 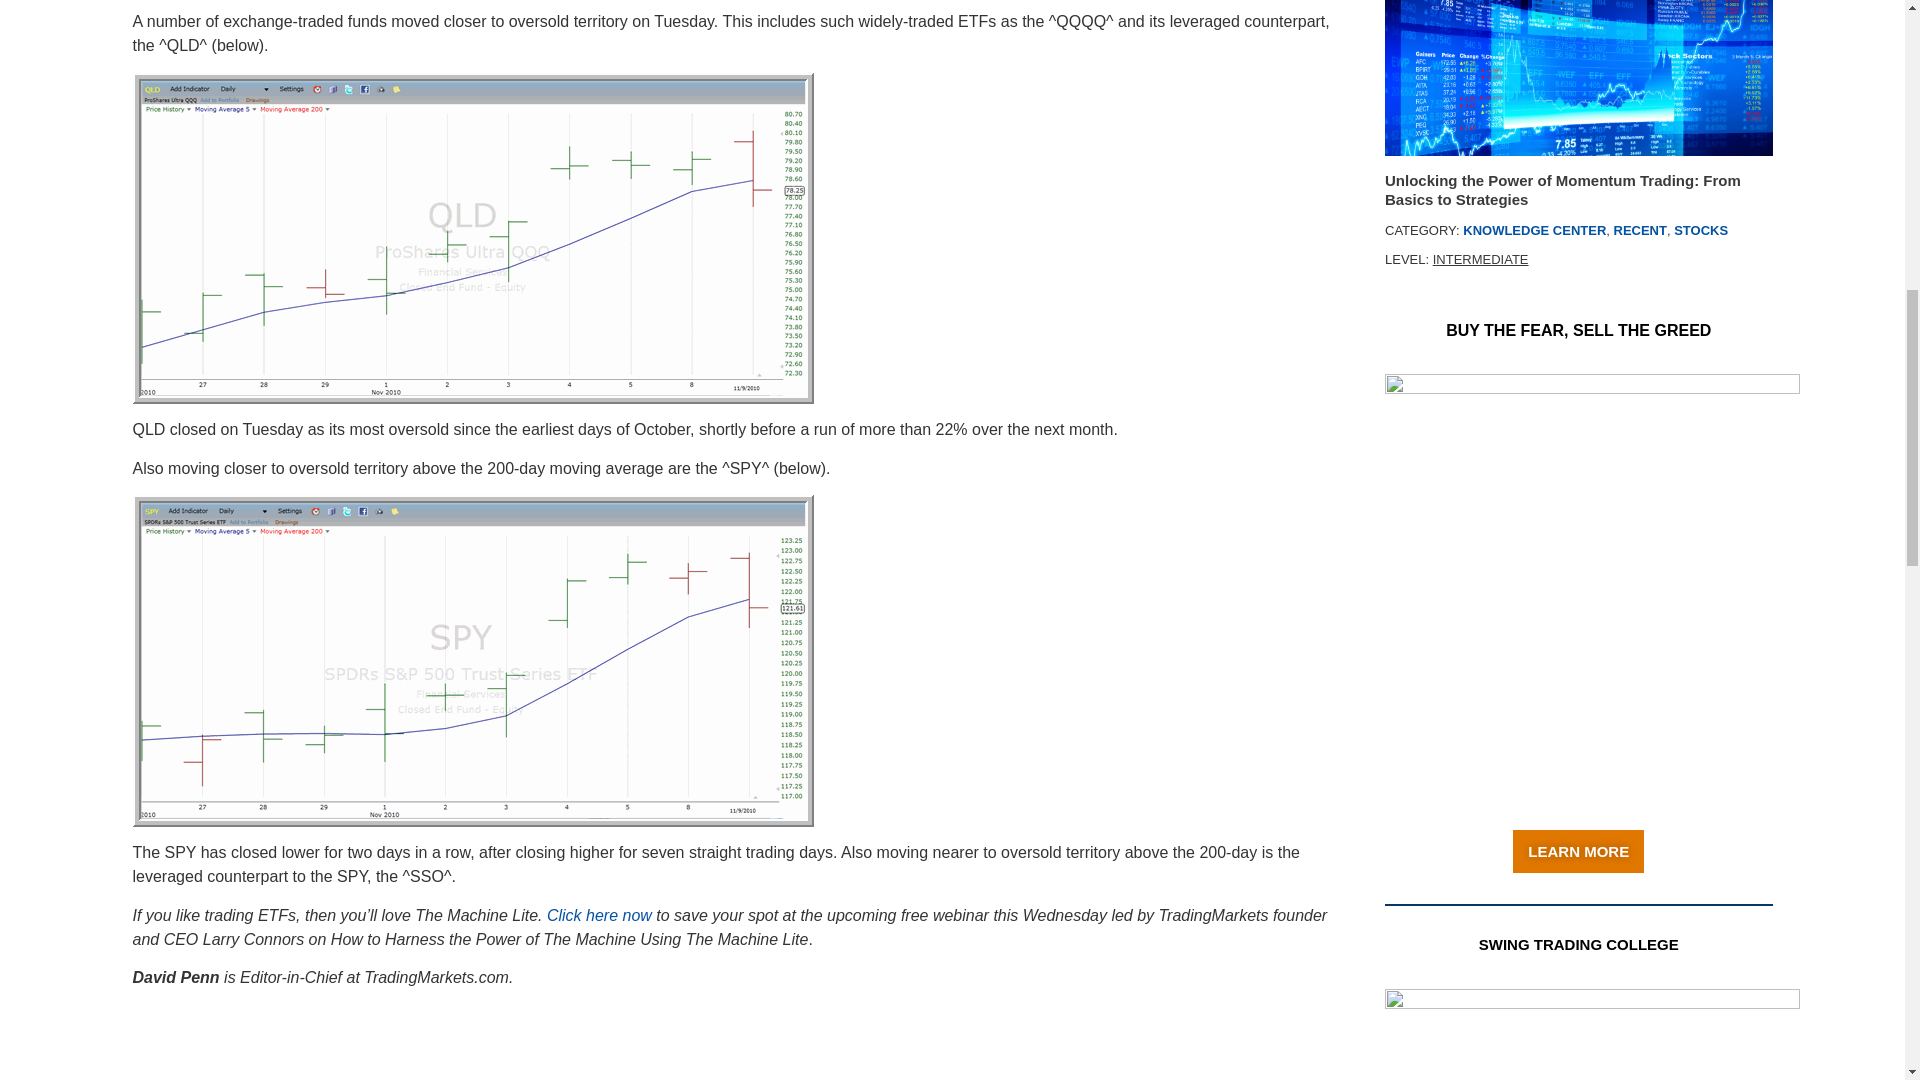 I want to click on Click here now, so click(x=600, y=916).